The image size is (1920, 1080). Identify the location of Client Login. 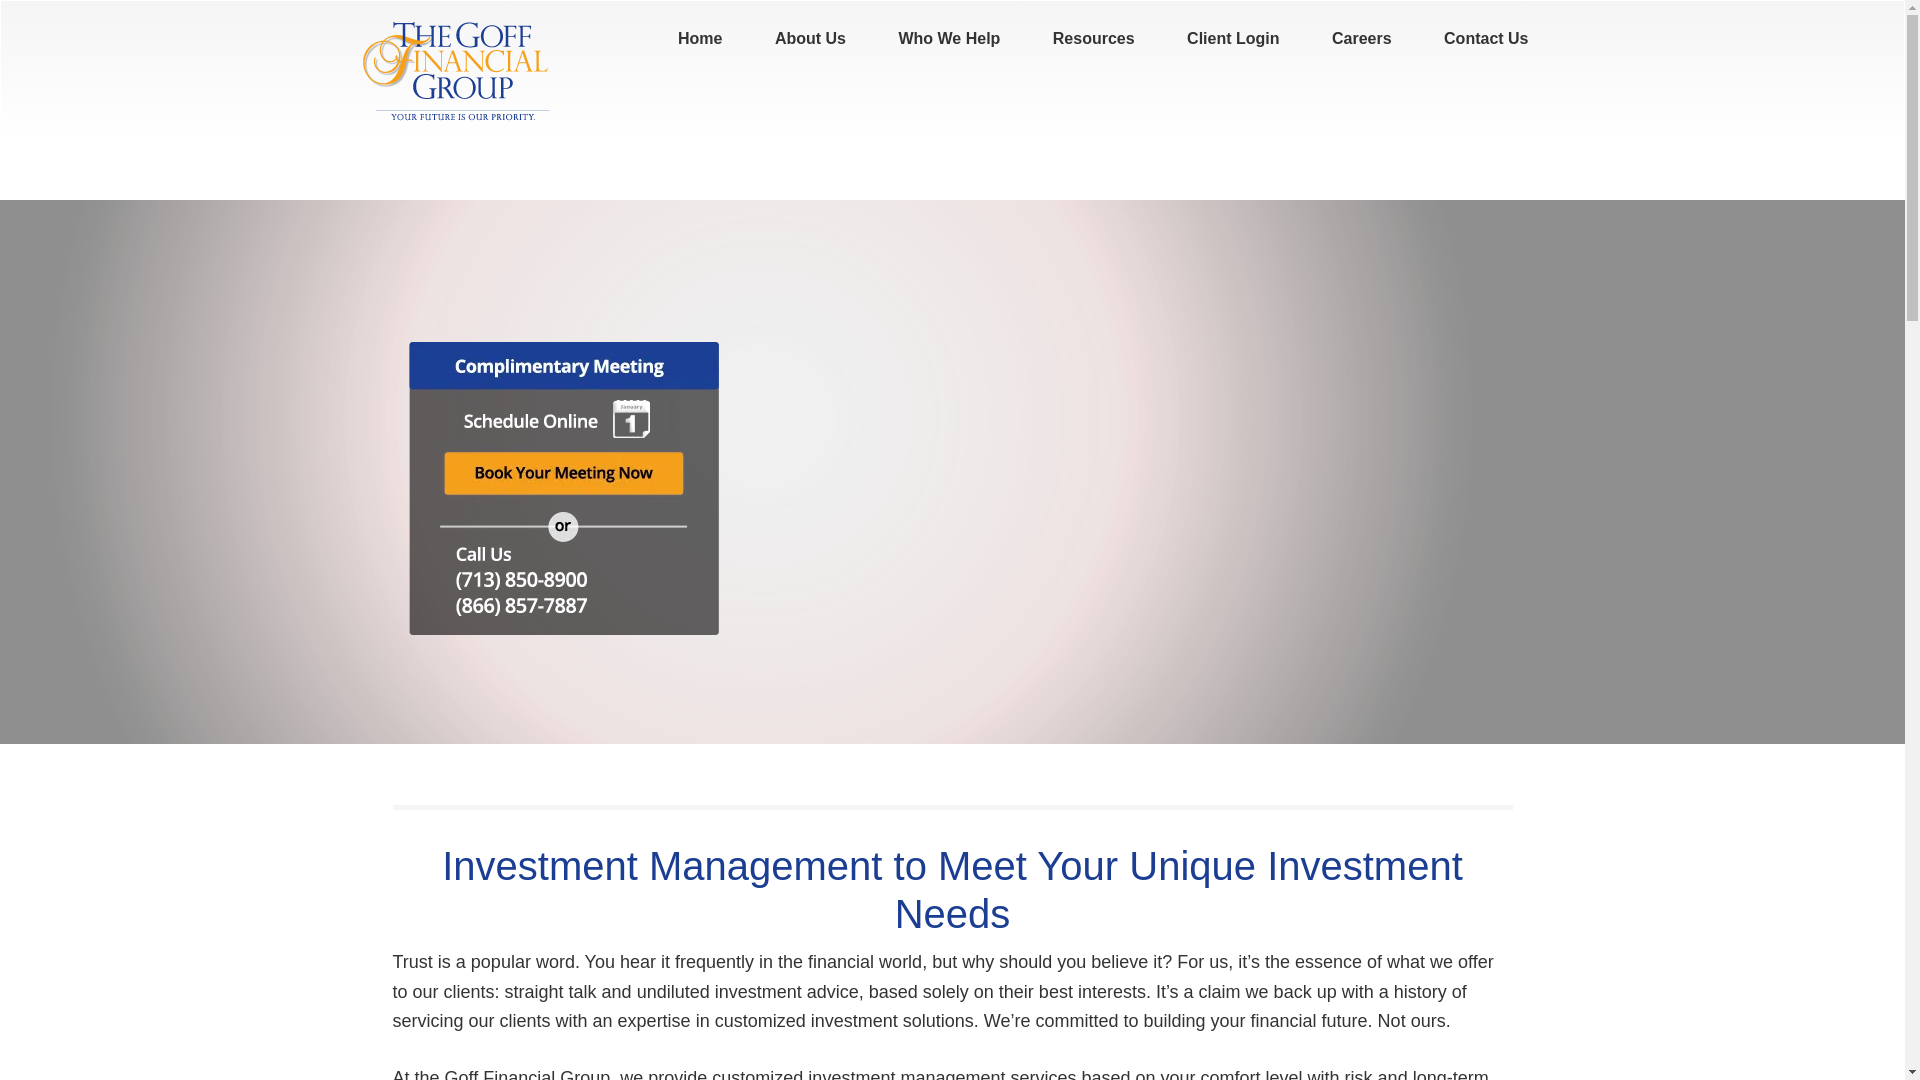
(1233, 38).